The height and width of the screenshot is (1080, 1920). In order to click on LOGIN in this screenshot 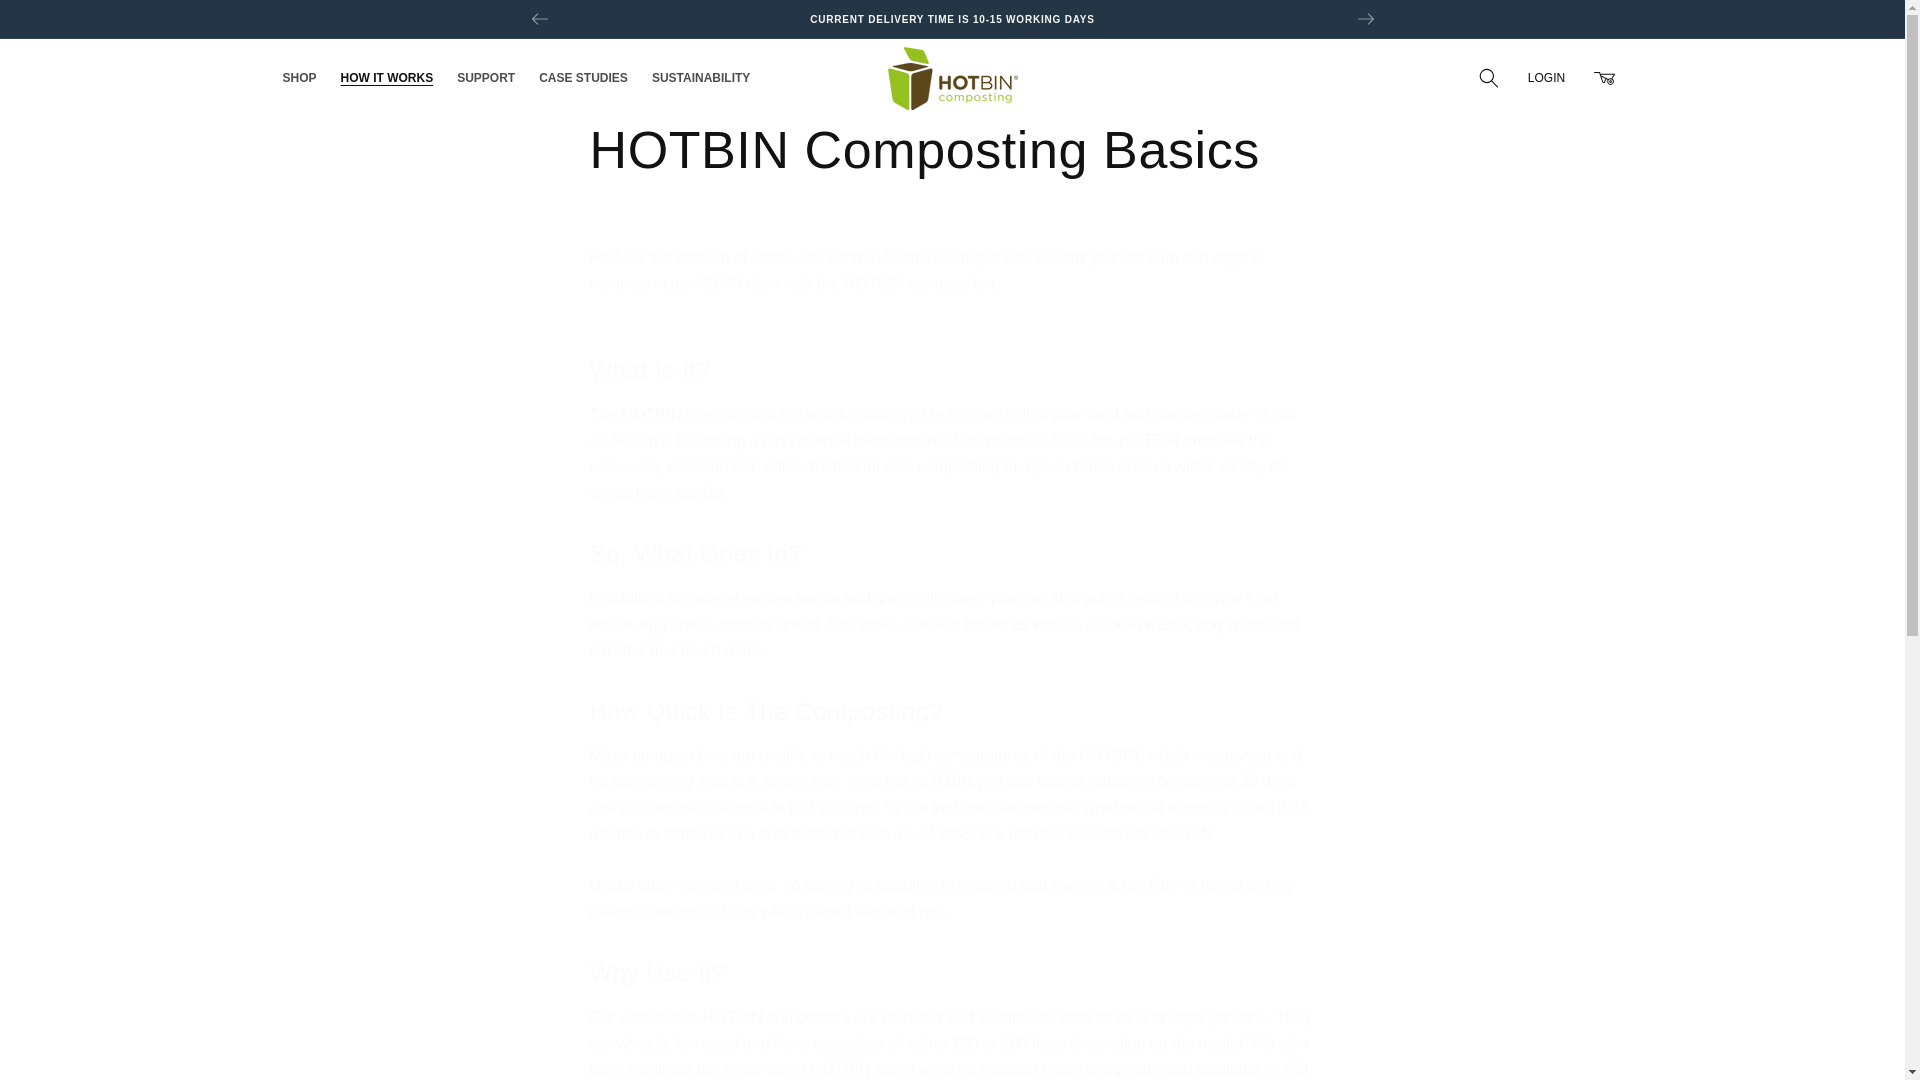, I will do `click(1546, 78)`.